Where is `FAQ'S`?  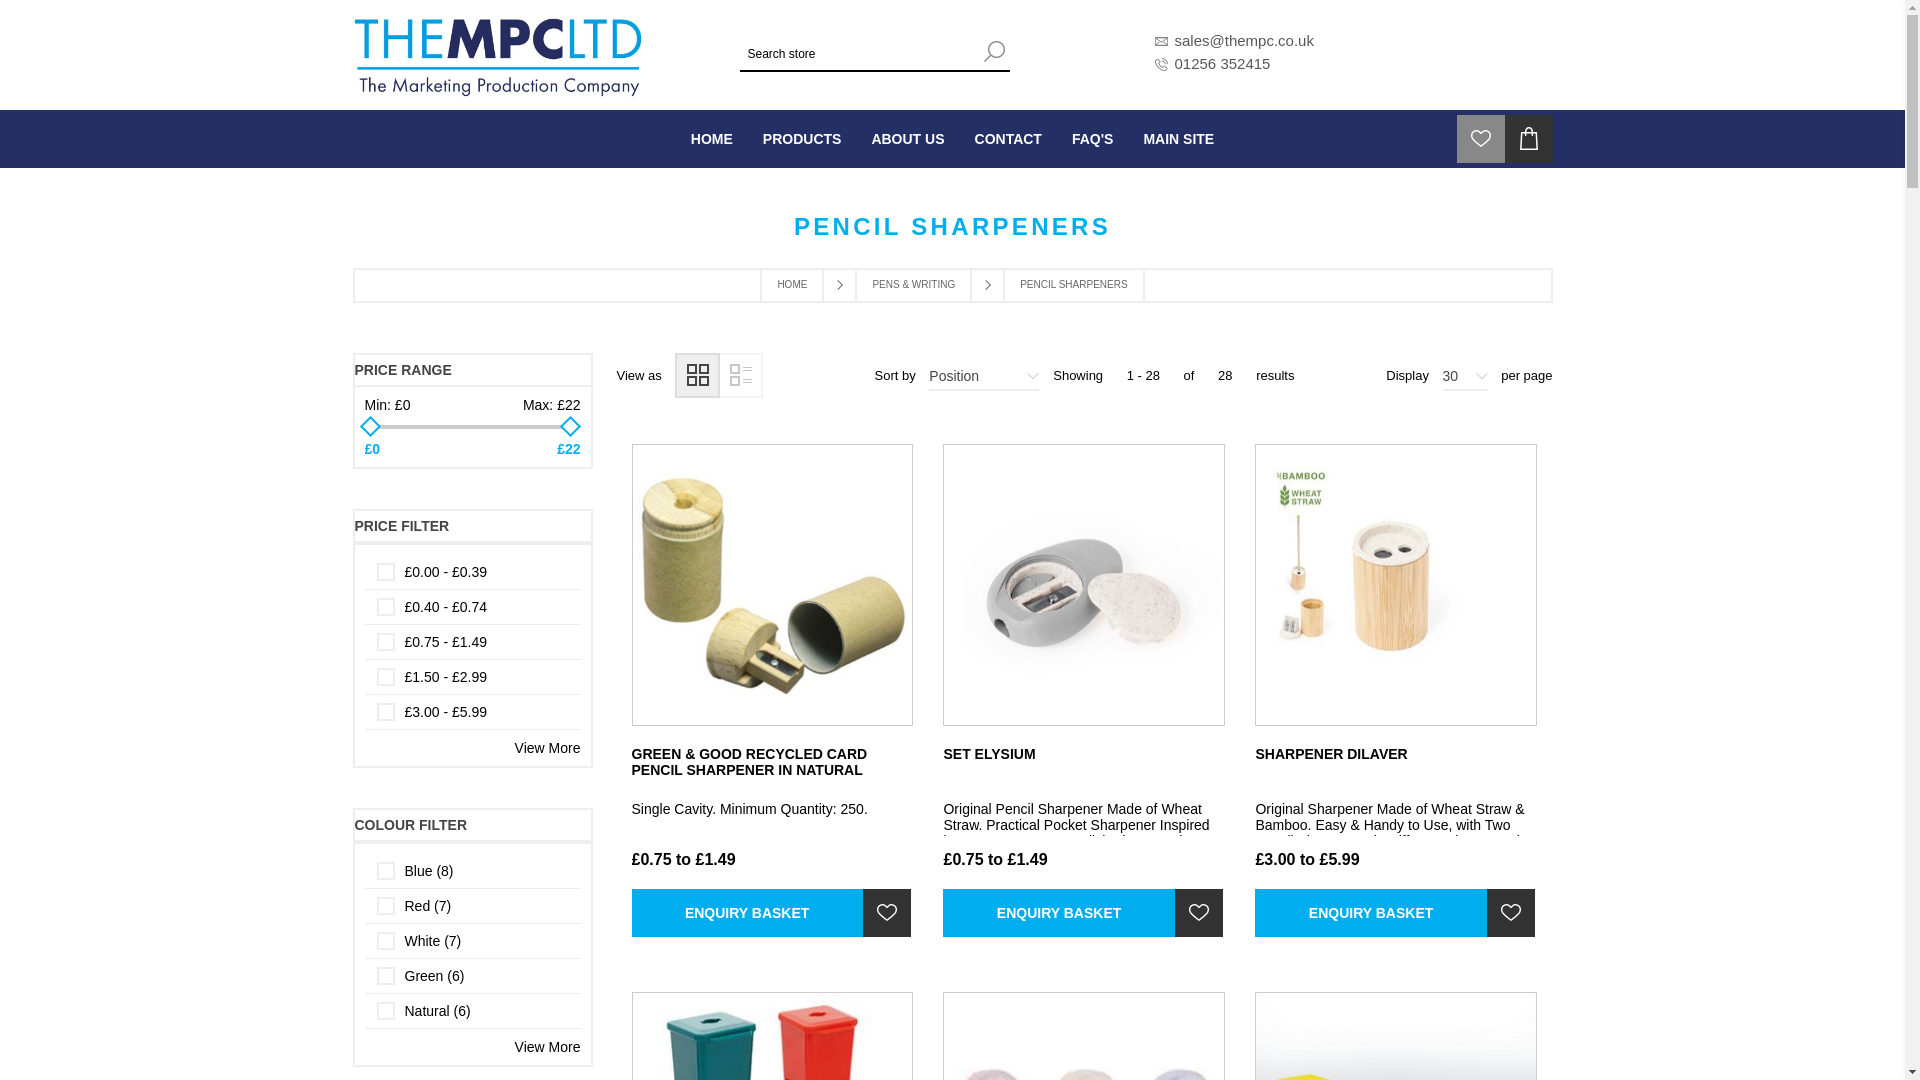
FAQ'S is located at coordinates (1092, 139).